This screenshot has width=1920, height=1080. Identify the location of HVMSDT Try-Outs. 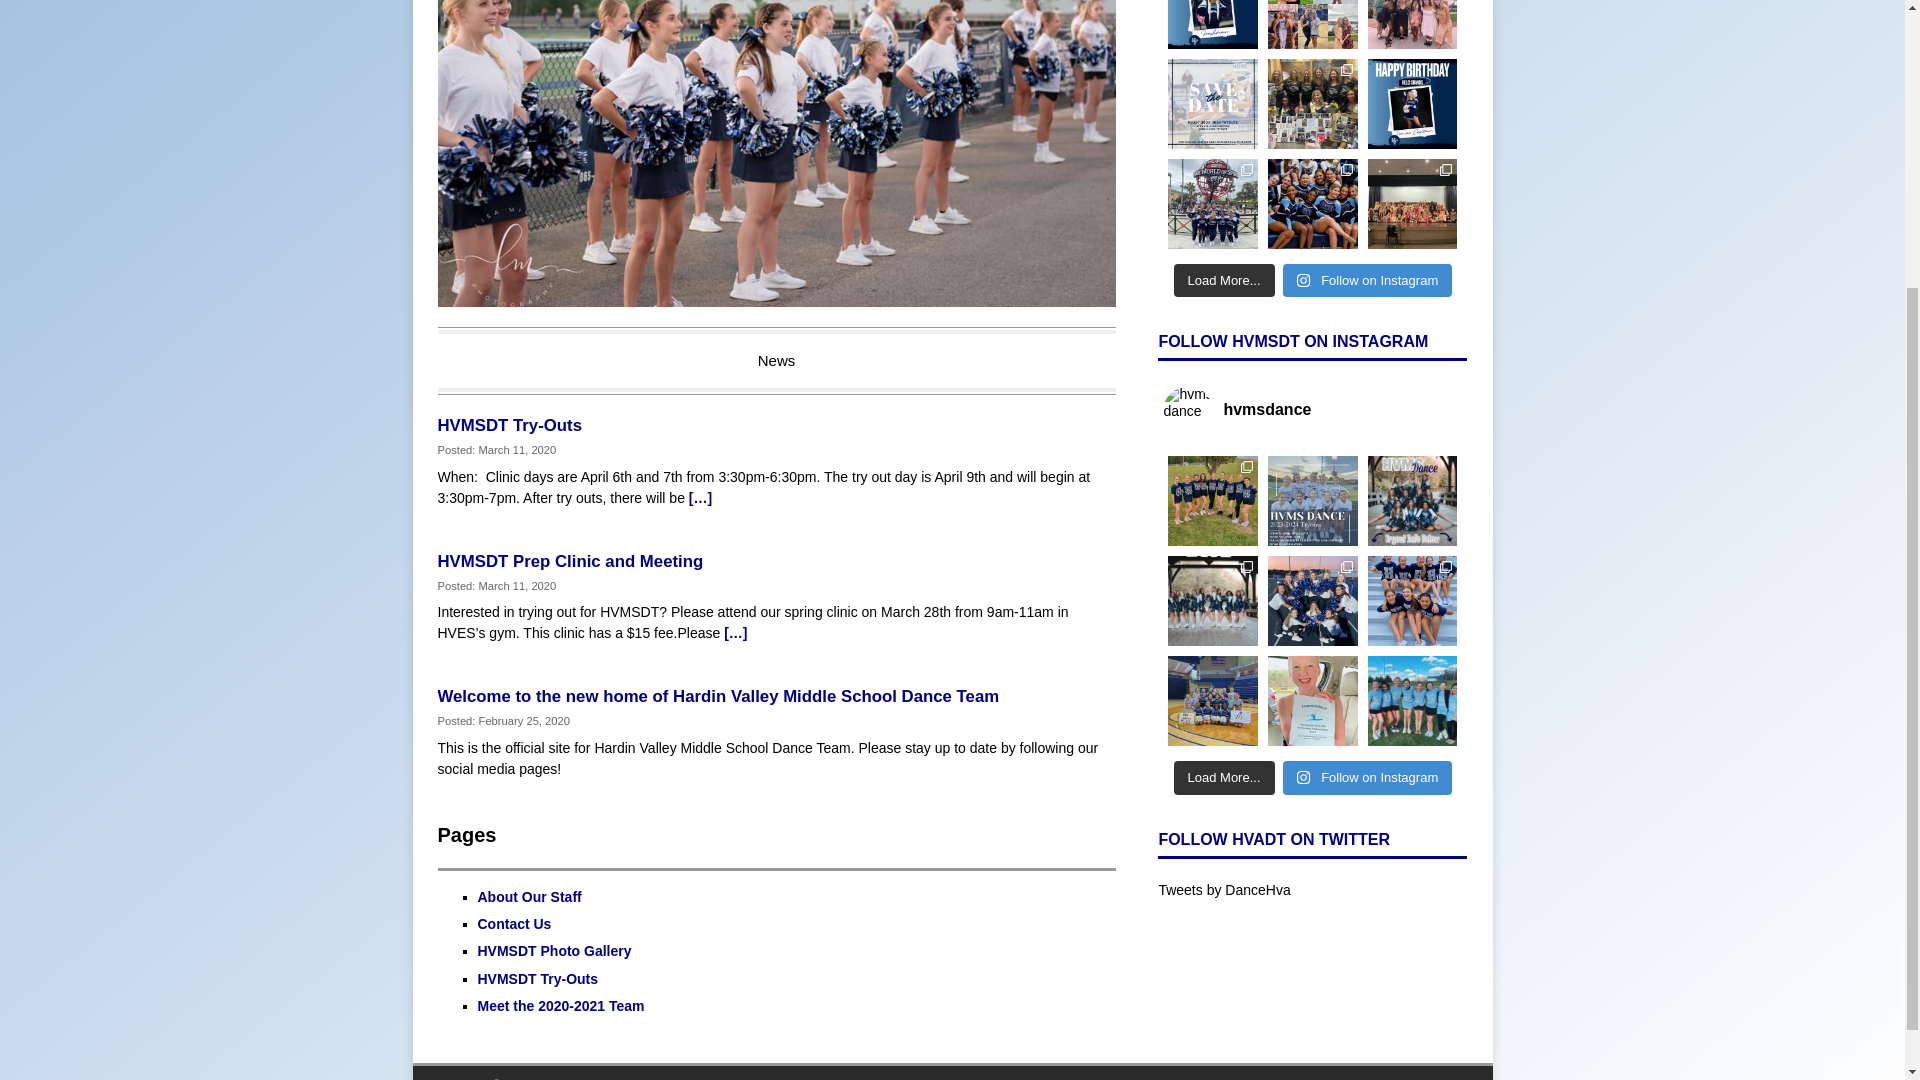
(510, 425).